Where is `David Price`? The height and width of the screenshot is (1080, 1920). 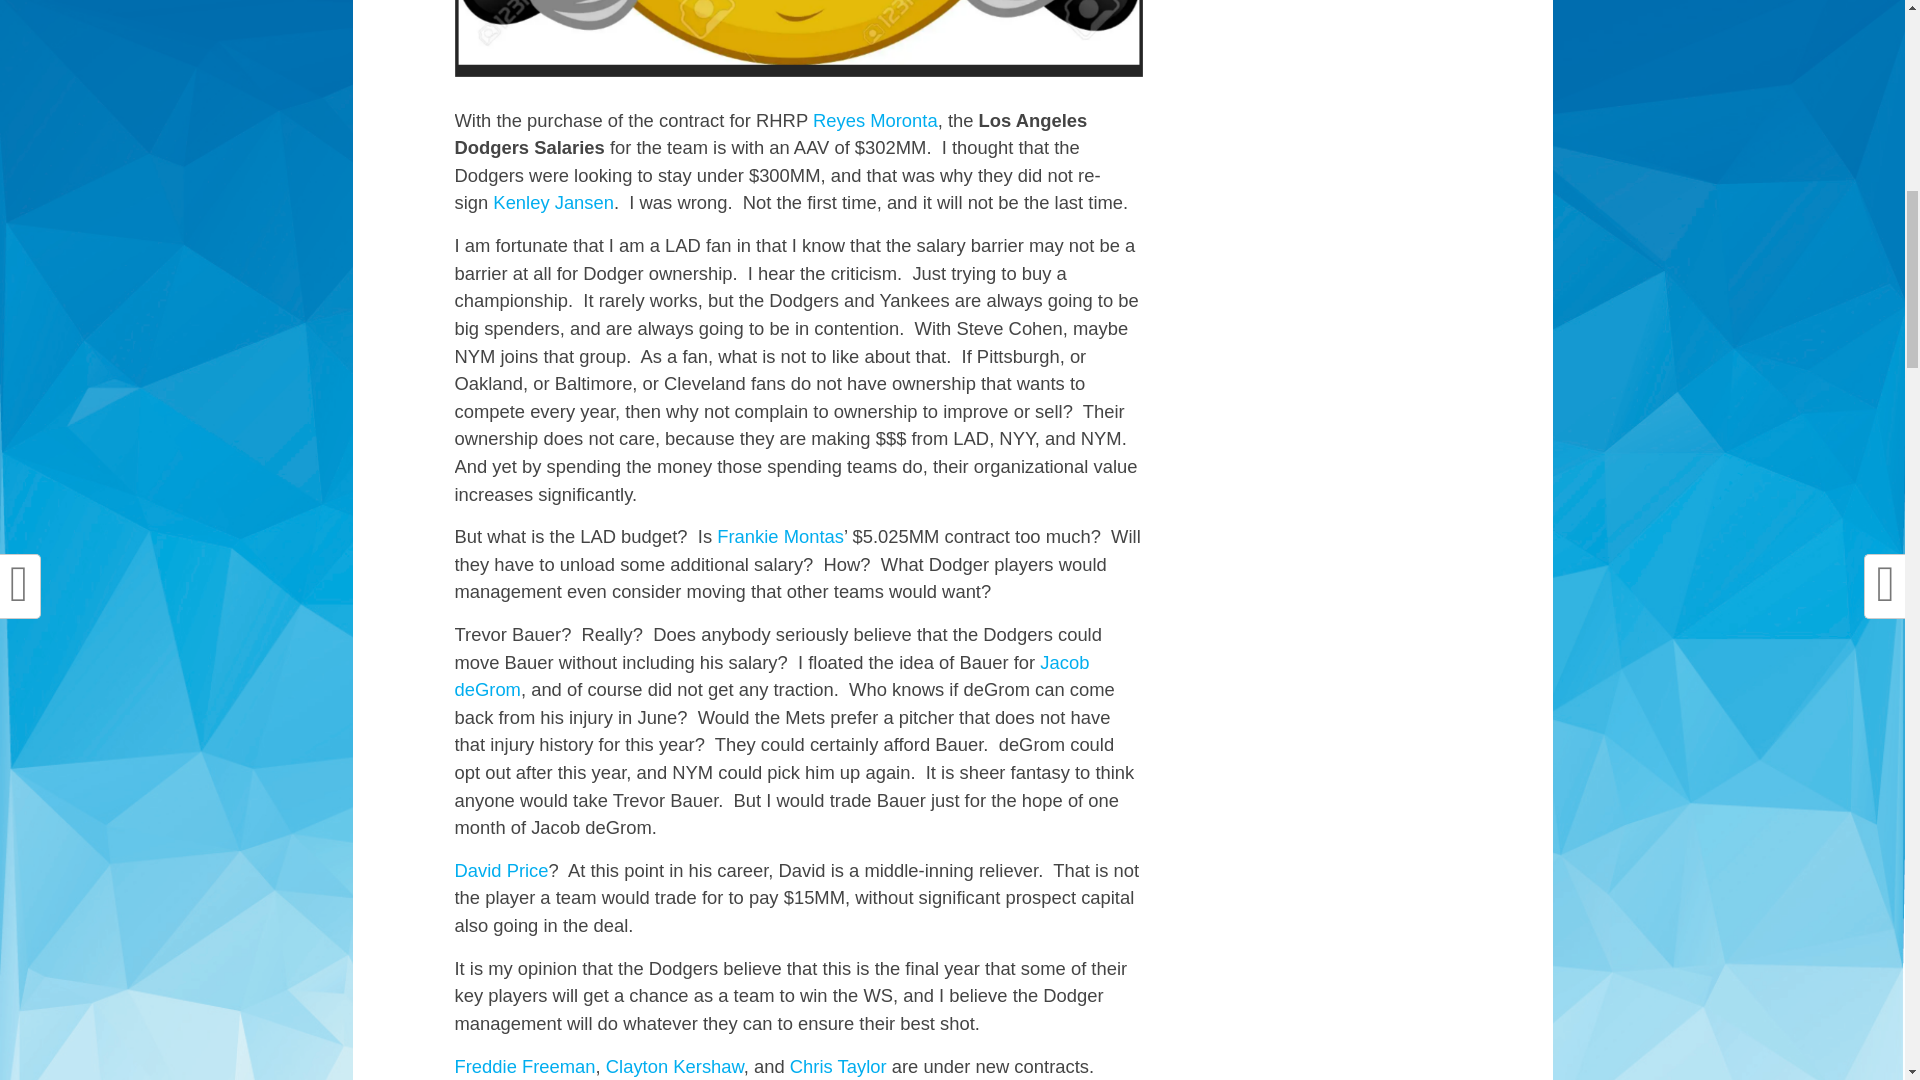 David Price is located at coordinates (500, 870).